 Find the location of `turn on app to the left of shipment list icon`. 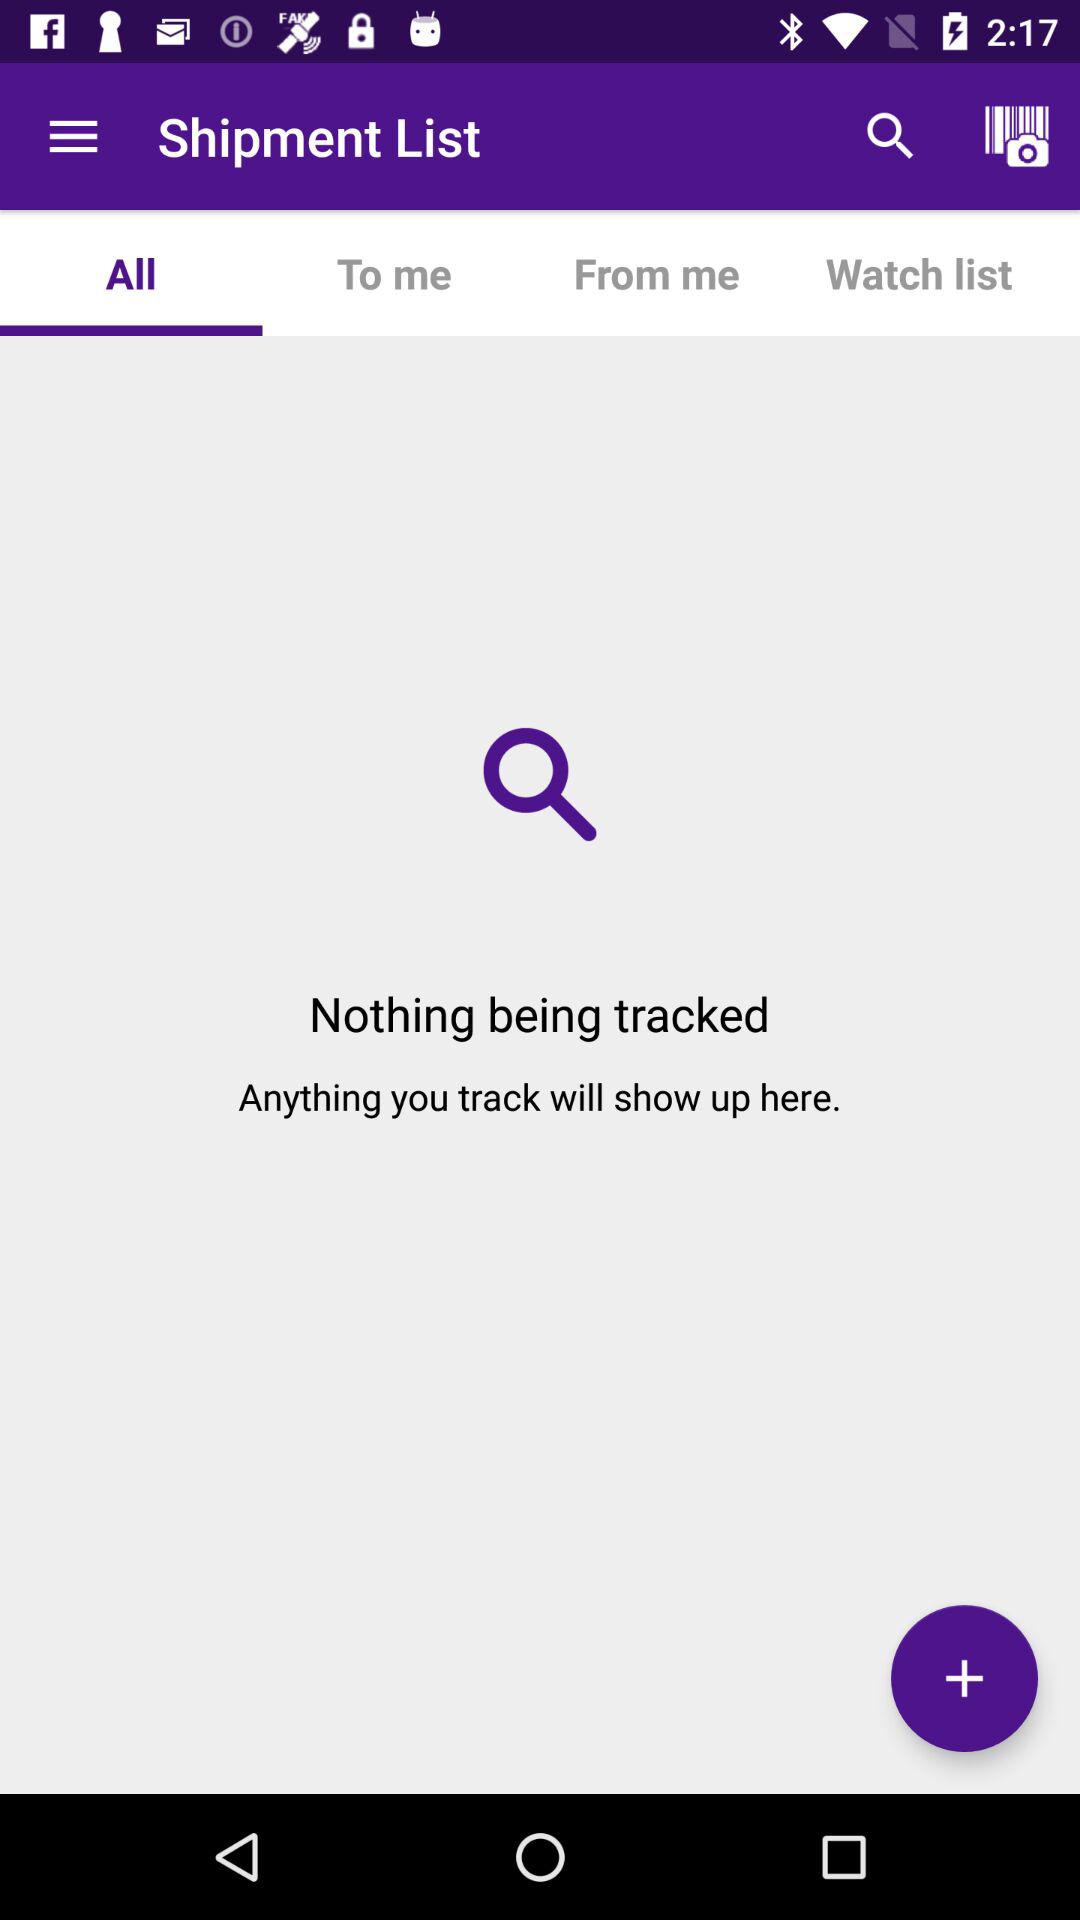

turn on app to the left of shipment list icon is located at coordinates (73, 136).